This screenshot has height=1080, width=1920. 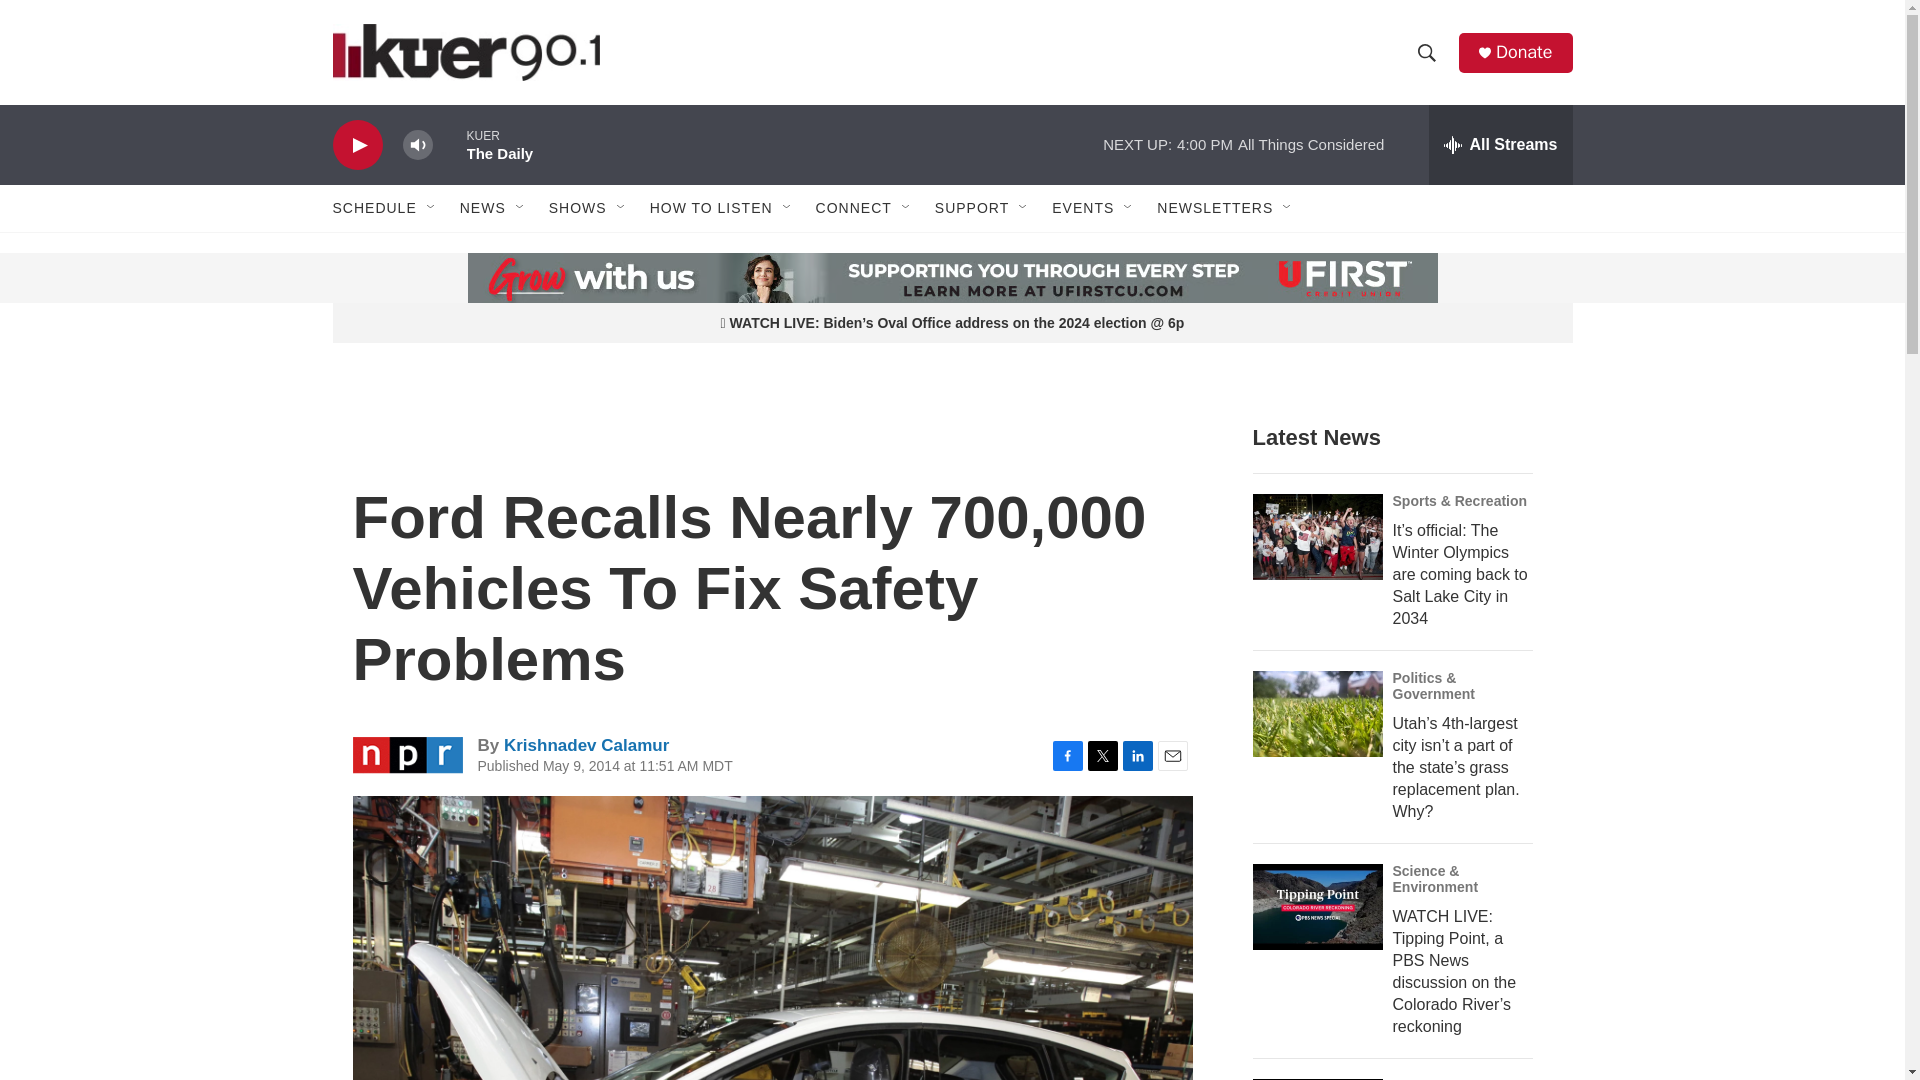 What do you see at coordinates (484, 278) in the screenshot?
I see `3rd party ad content` at bounding box center [484, 278].